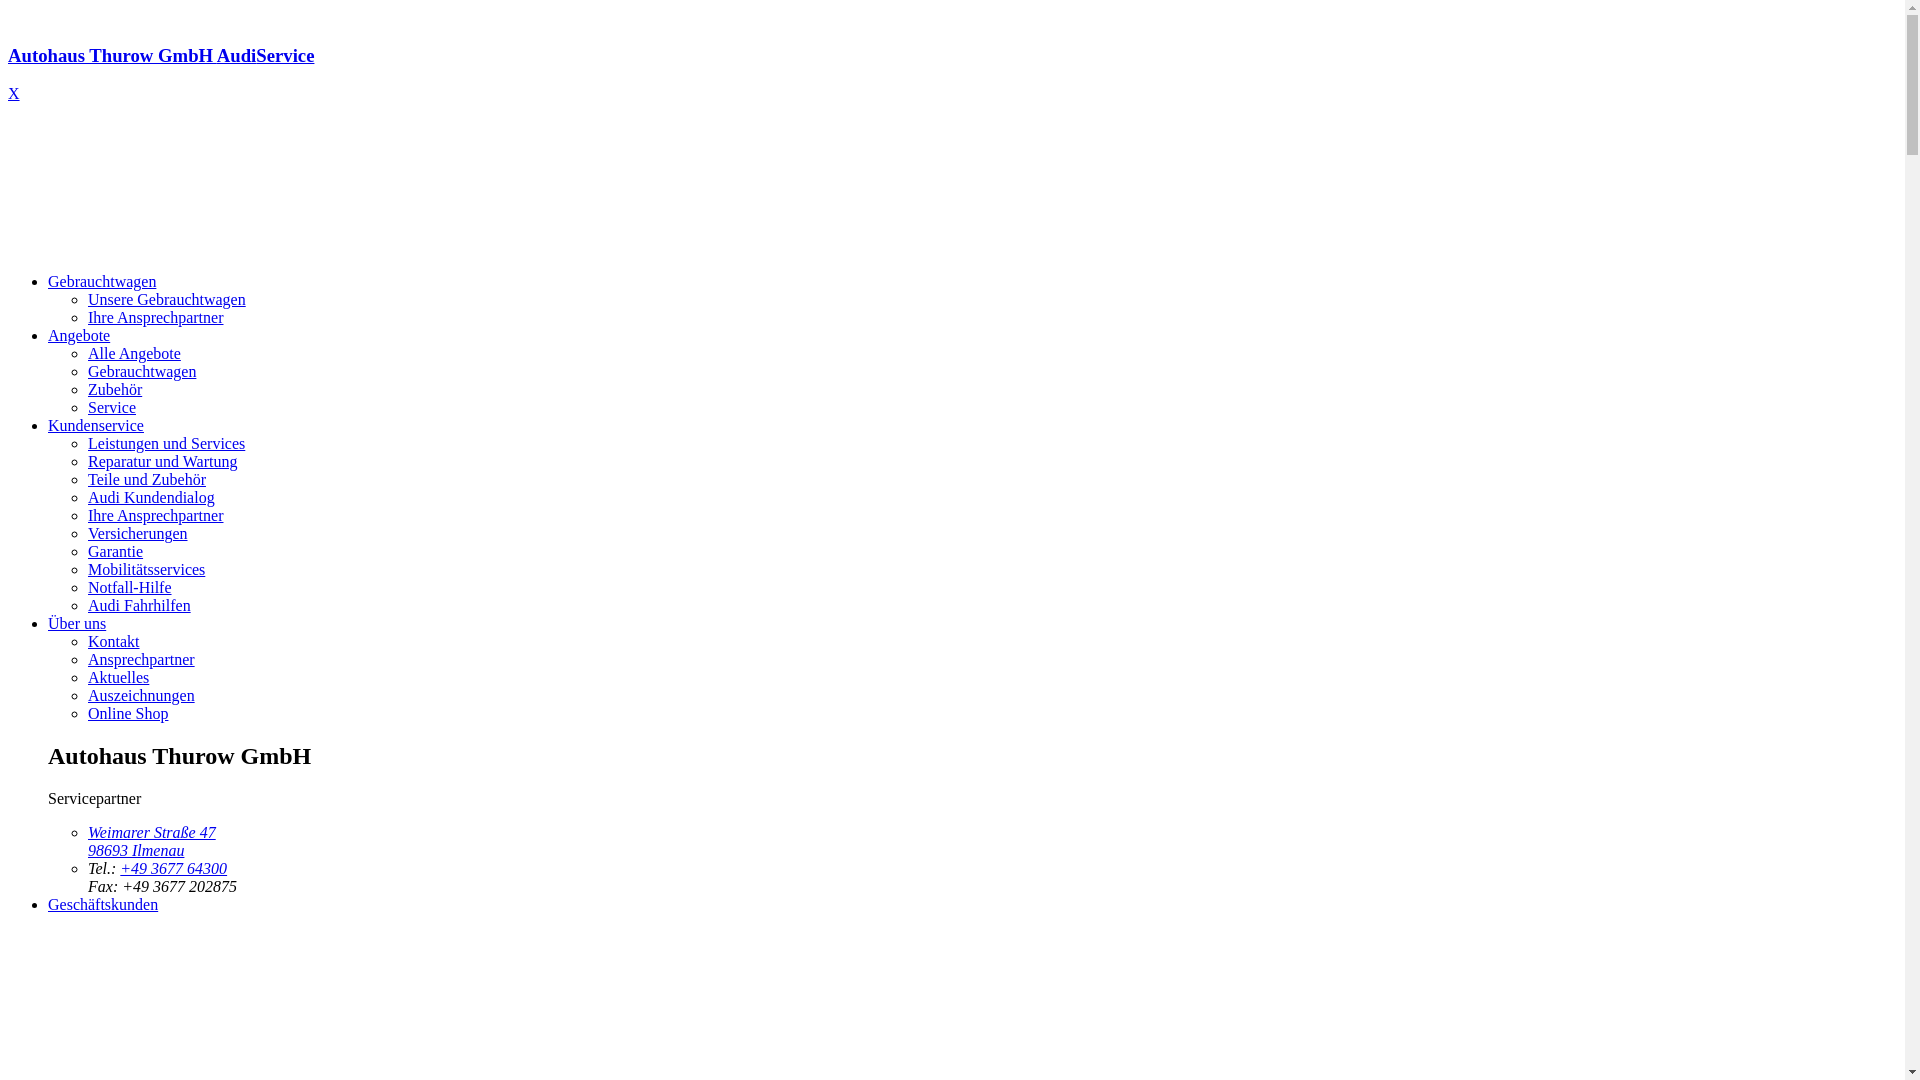 The width and height of the screenshot is (1920, 1080). What do you see at coordinates (116, 552) in the screenshot?
I see `Garantie` at bounding box center [116, 552].